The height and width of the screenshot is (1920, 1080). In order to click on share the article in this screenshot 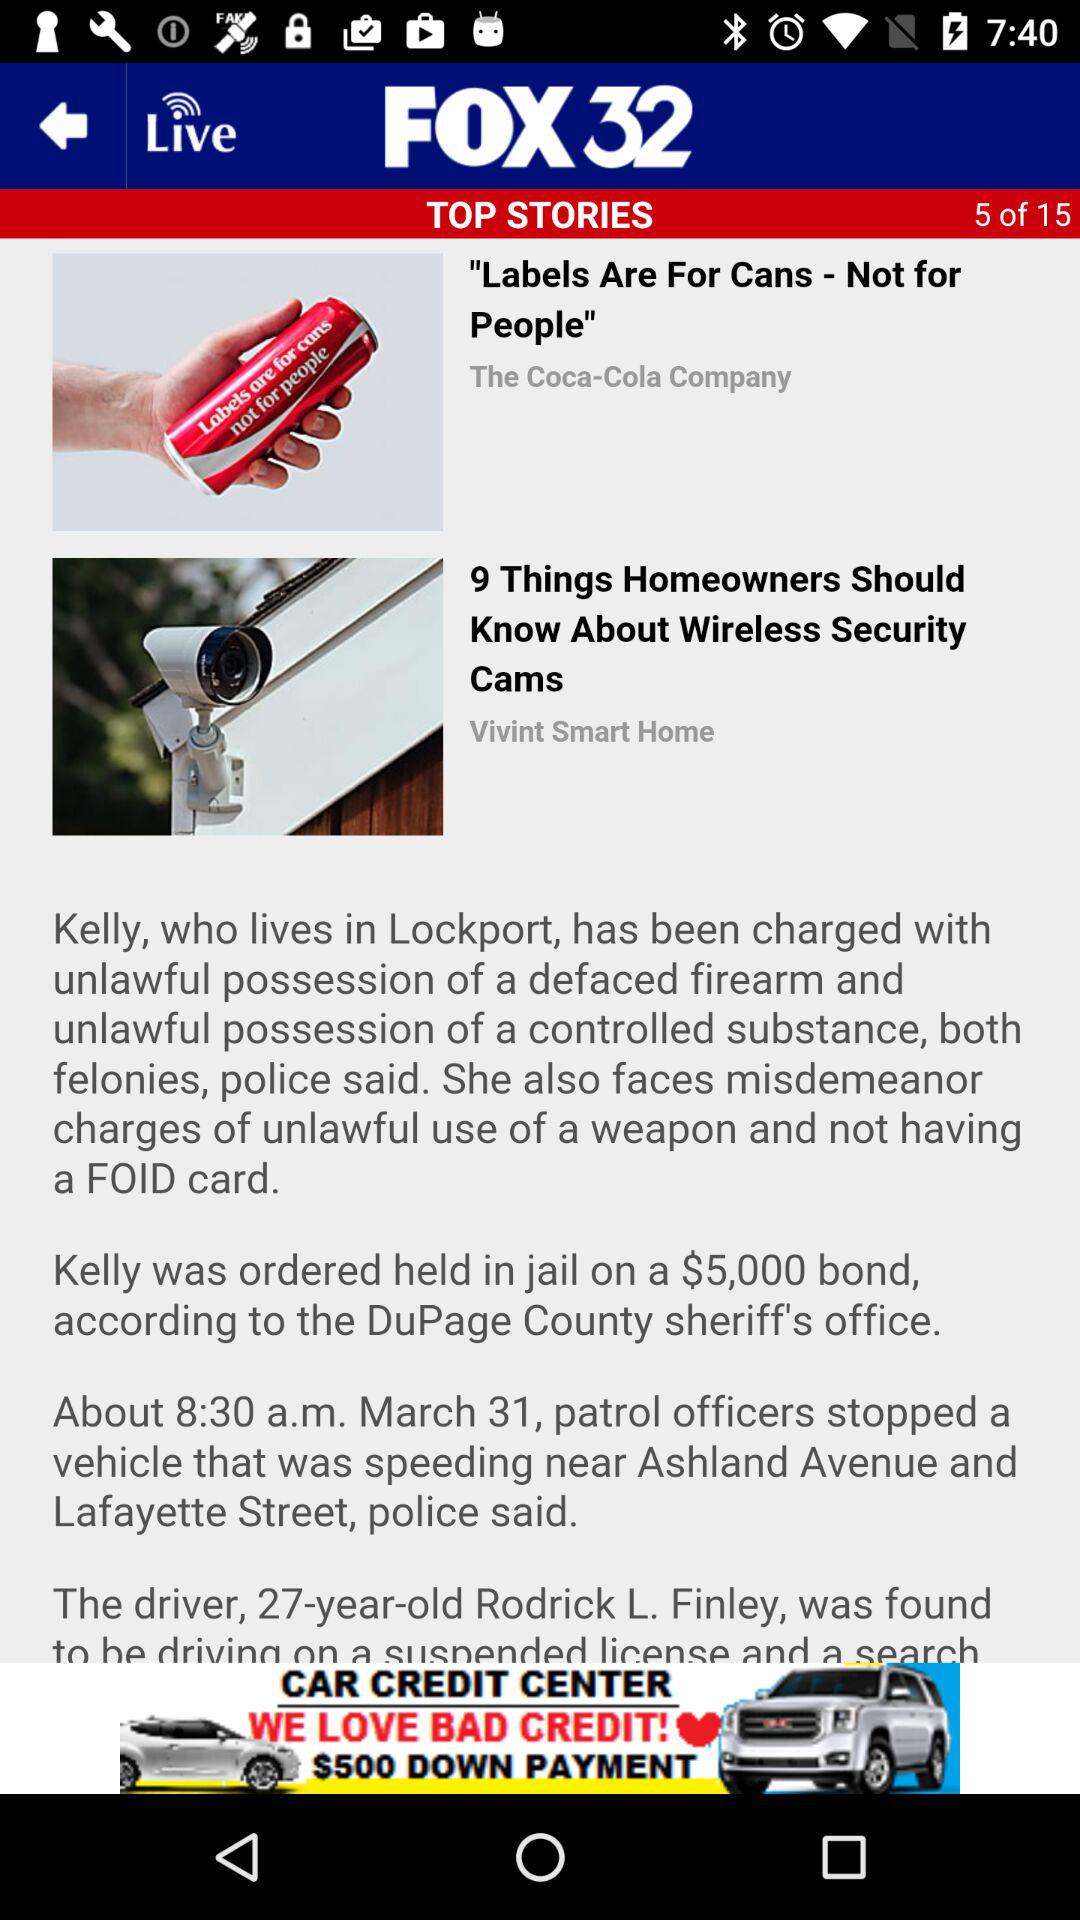, I will do `click(540, 950)`.